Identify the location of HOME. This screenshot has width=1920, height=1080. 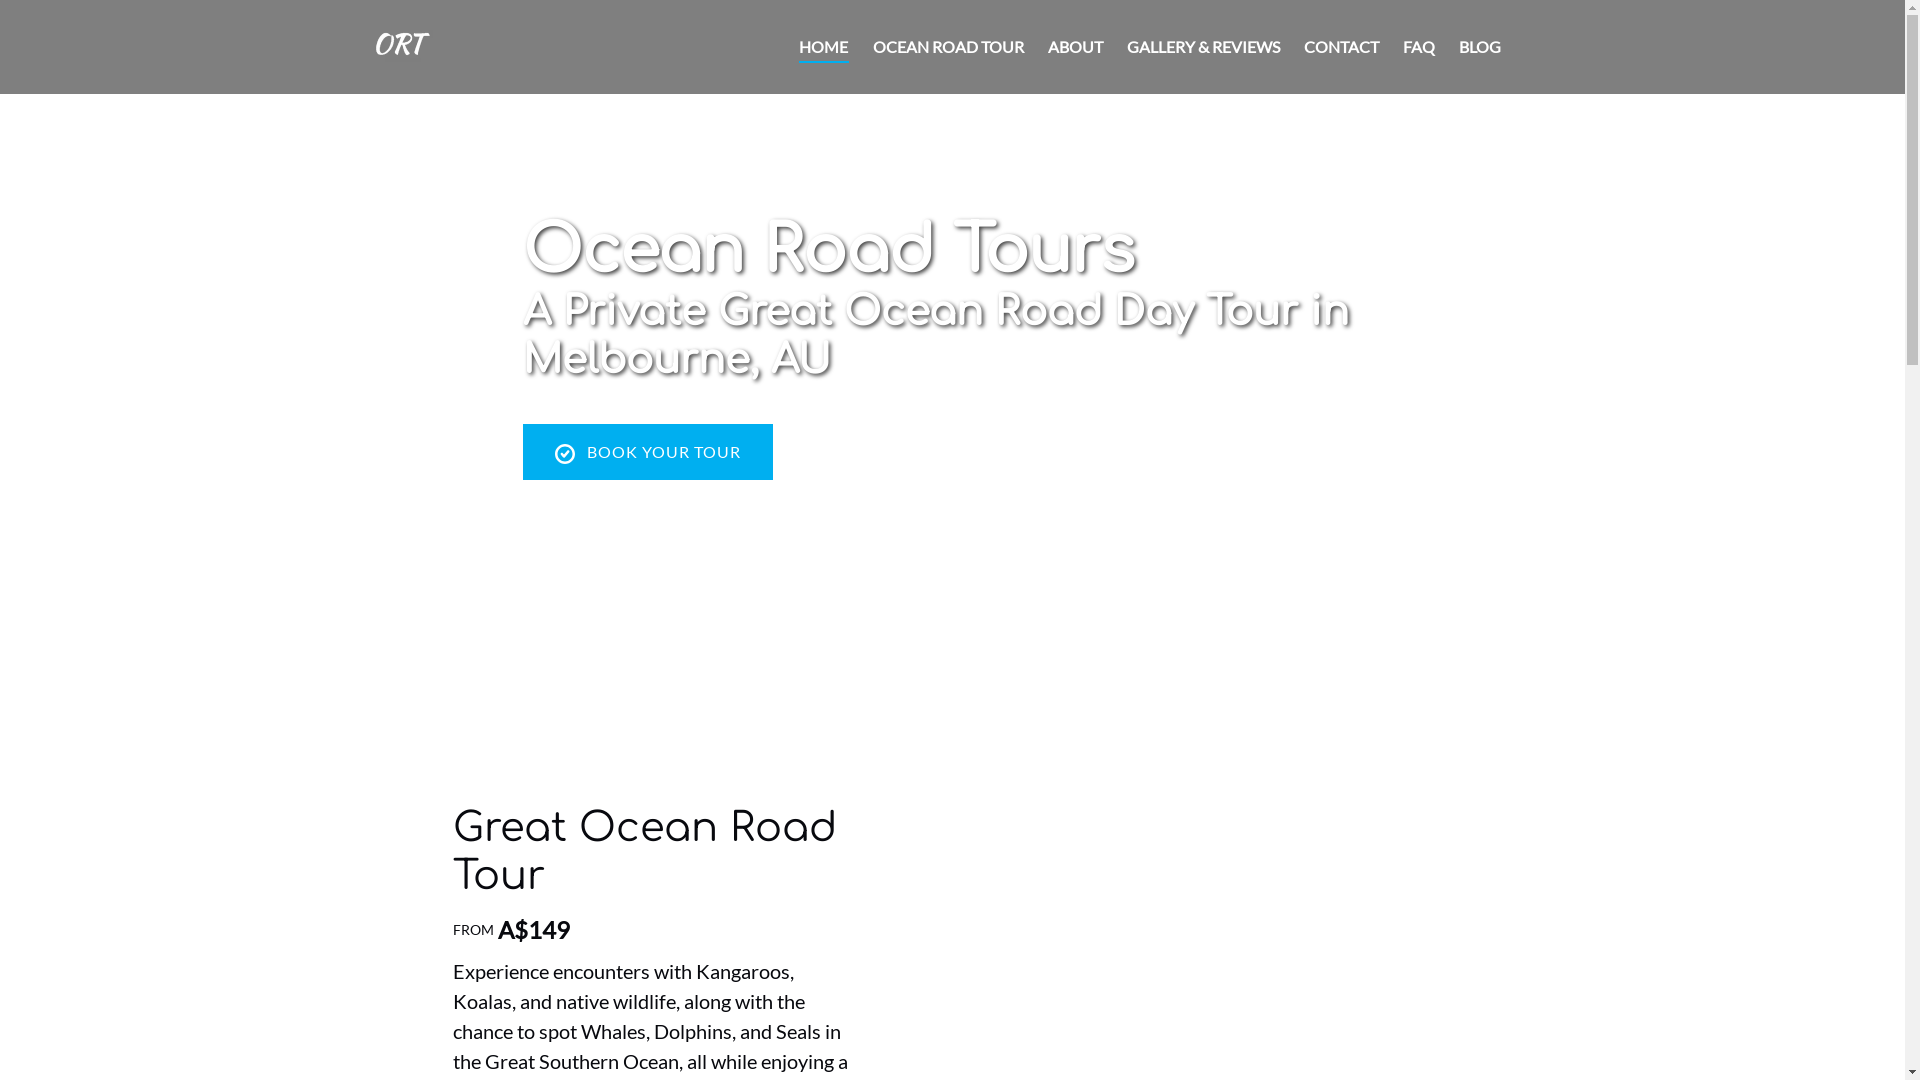
(824, 47).